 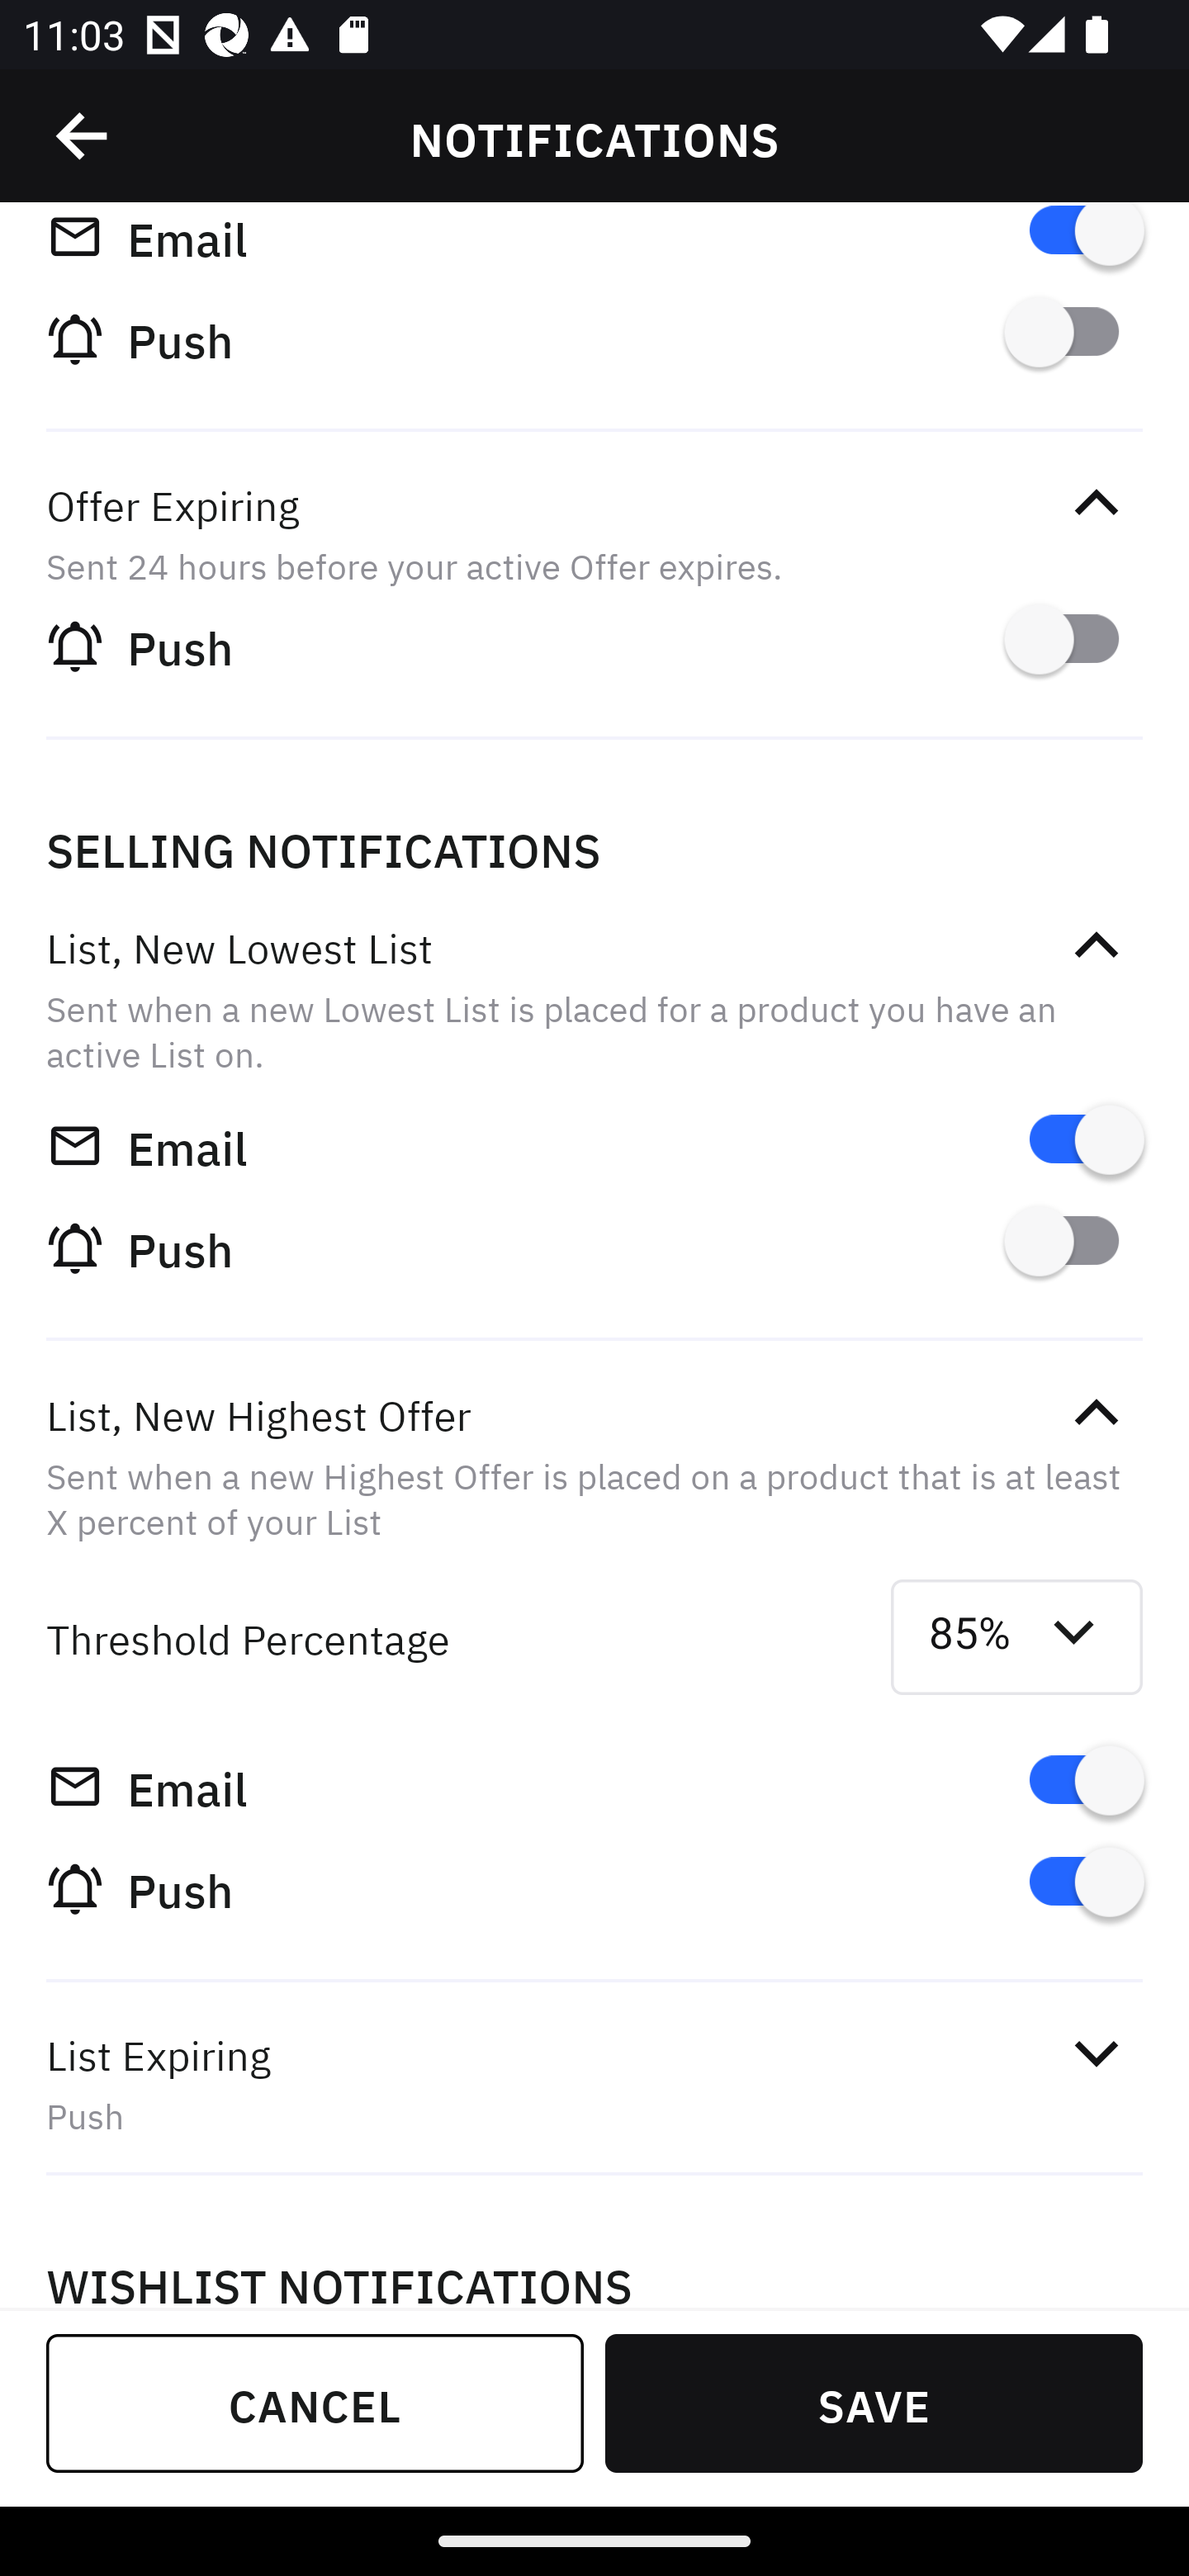 I want to click on , so click(x=1096, y=946).